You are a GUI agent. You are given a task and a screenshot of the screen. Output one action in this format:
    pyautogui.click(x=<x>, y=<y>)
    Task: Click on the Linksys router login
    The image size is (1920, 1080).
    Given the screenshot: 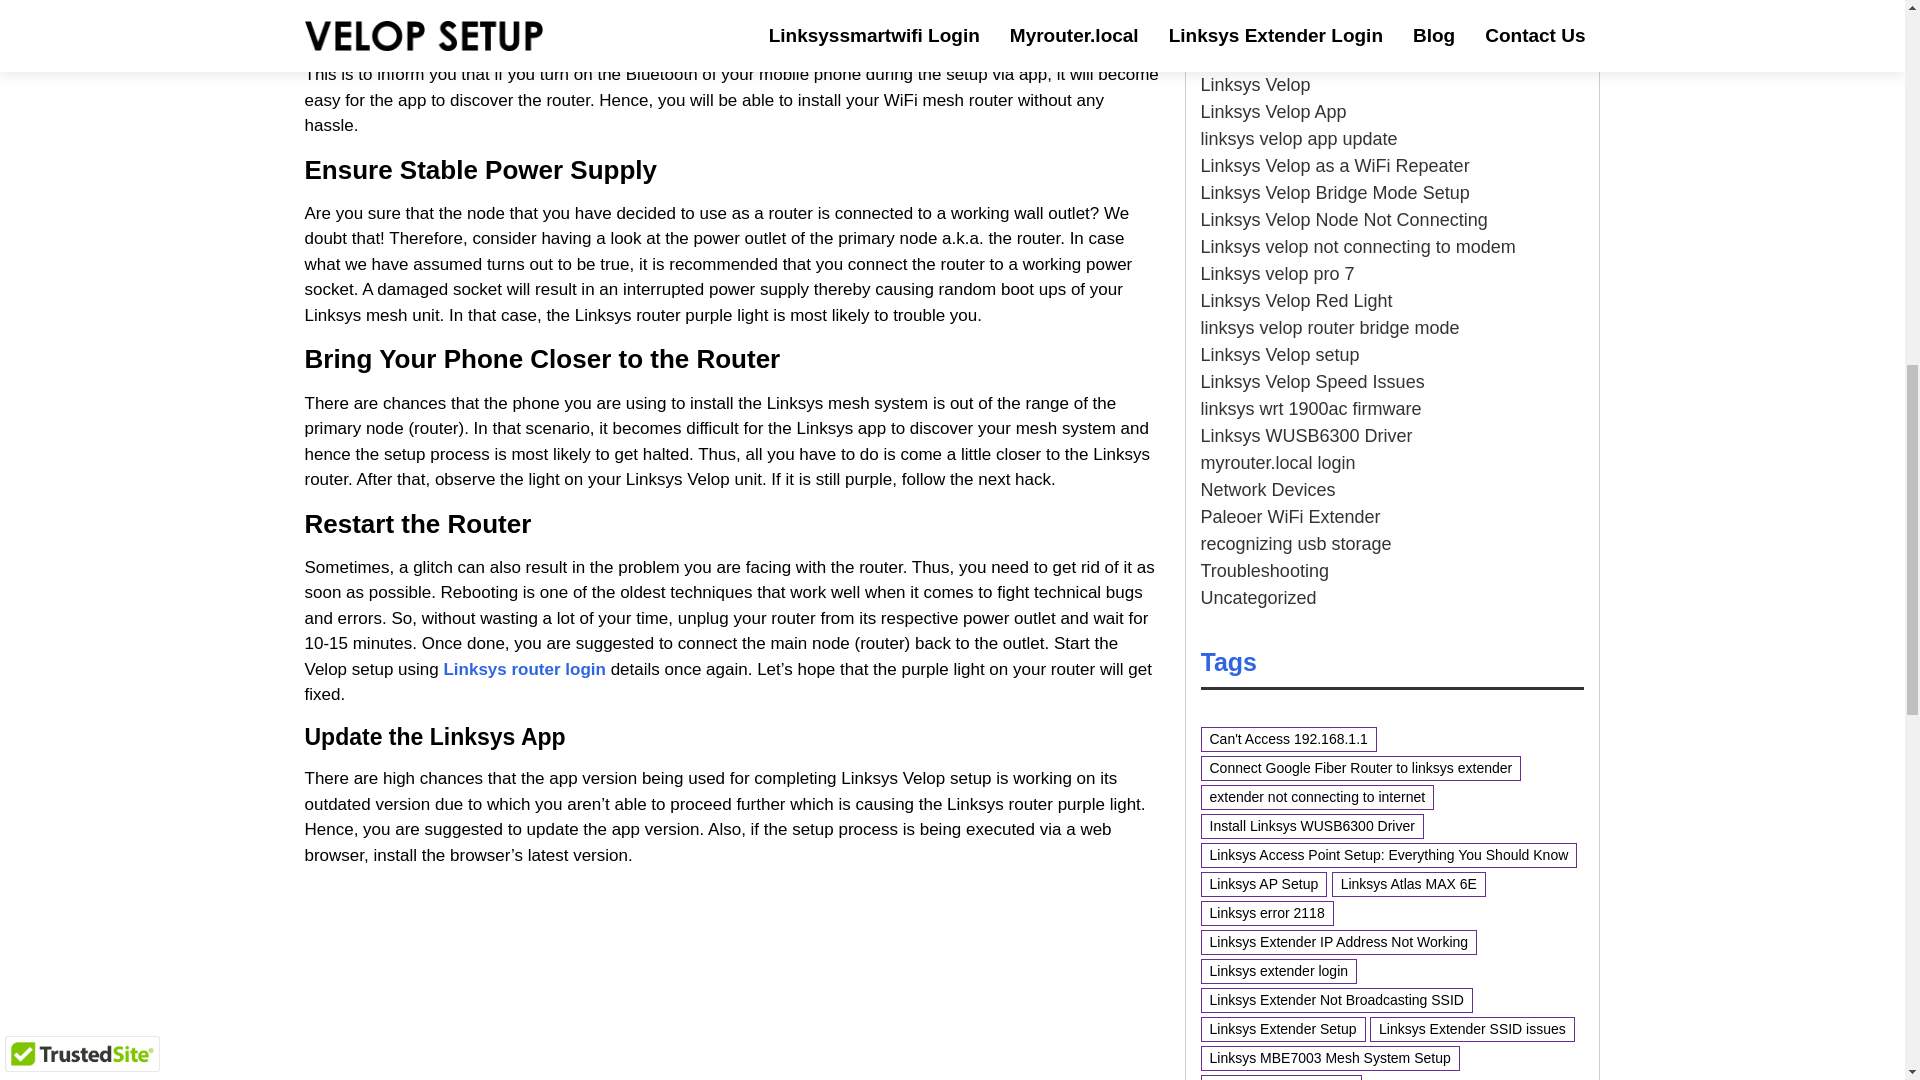 What is the action you would take?
    pyautogui.click(x=524, y=669)
    